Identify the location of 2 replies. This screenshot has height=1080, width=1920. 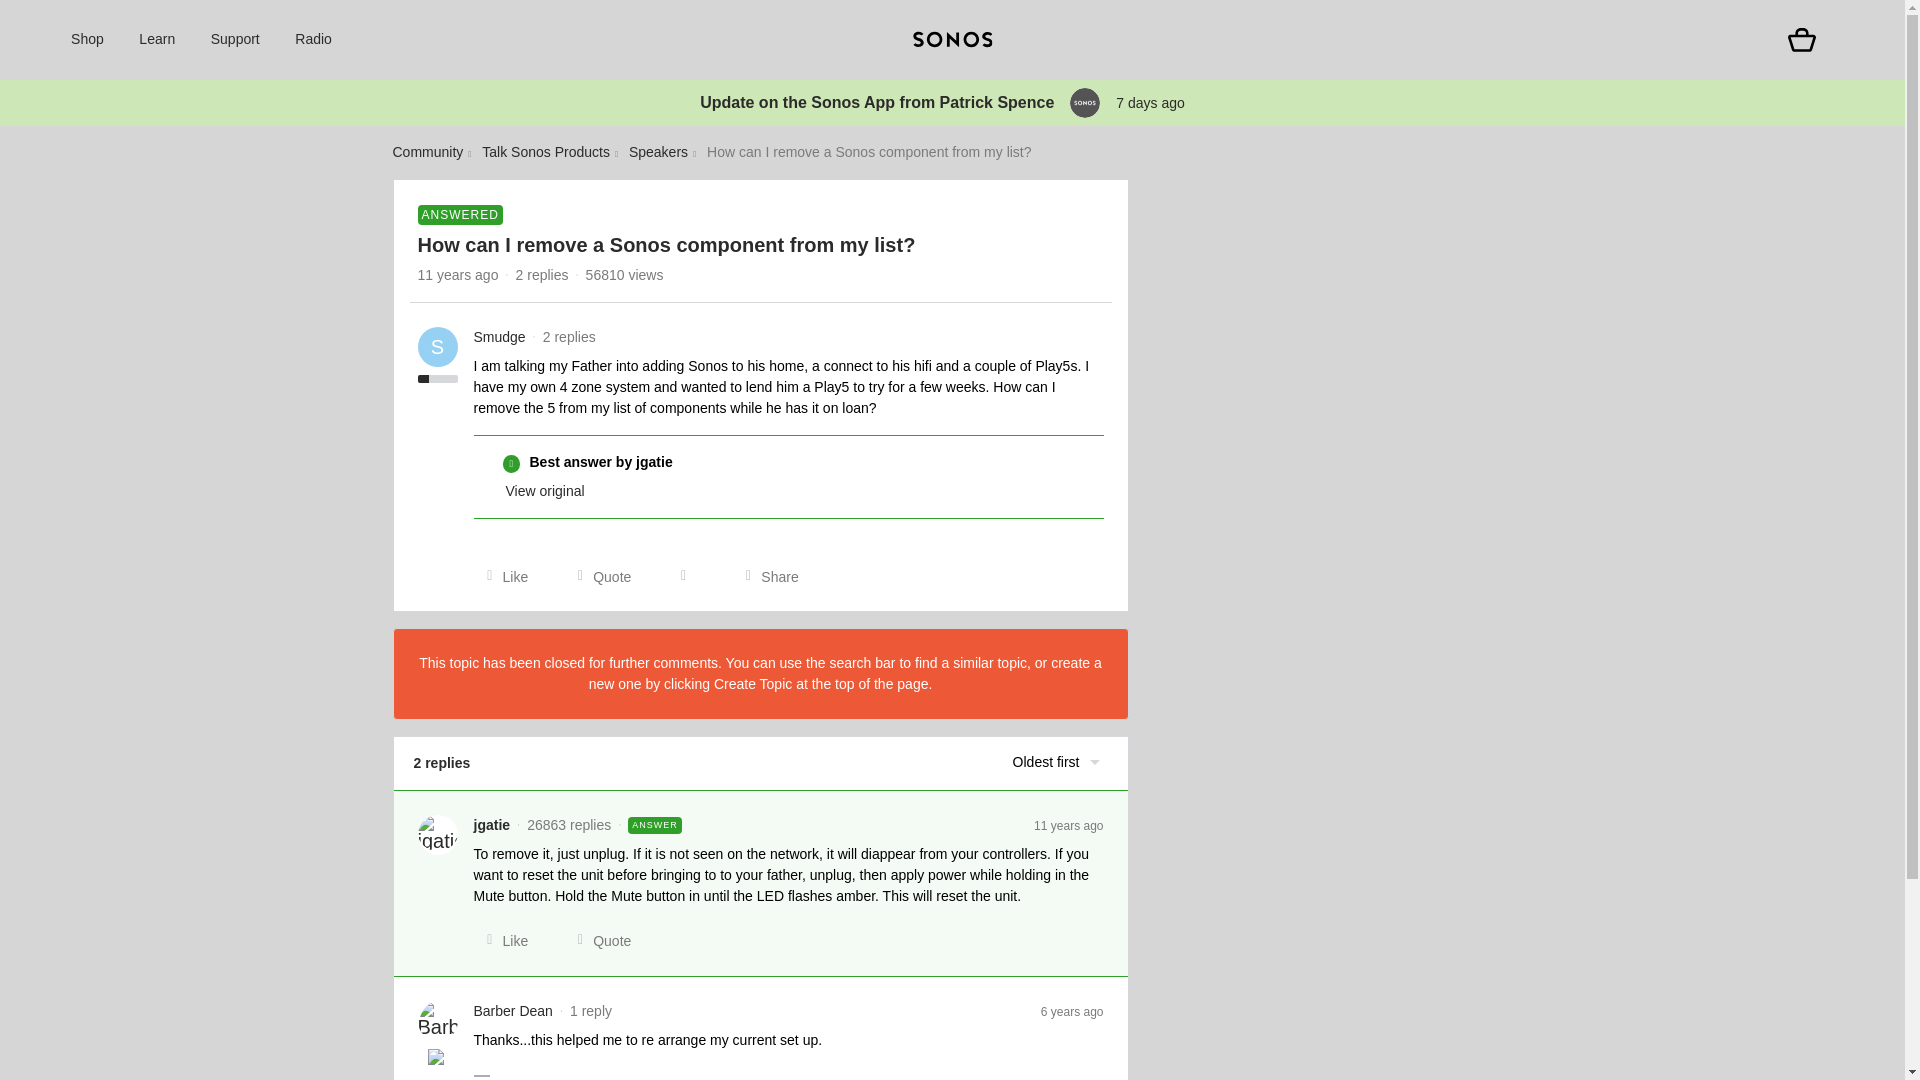
(542, 274).